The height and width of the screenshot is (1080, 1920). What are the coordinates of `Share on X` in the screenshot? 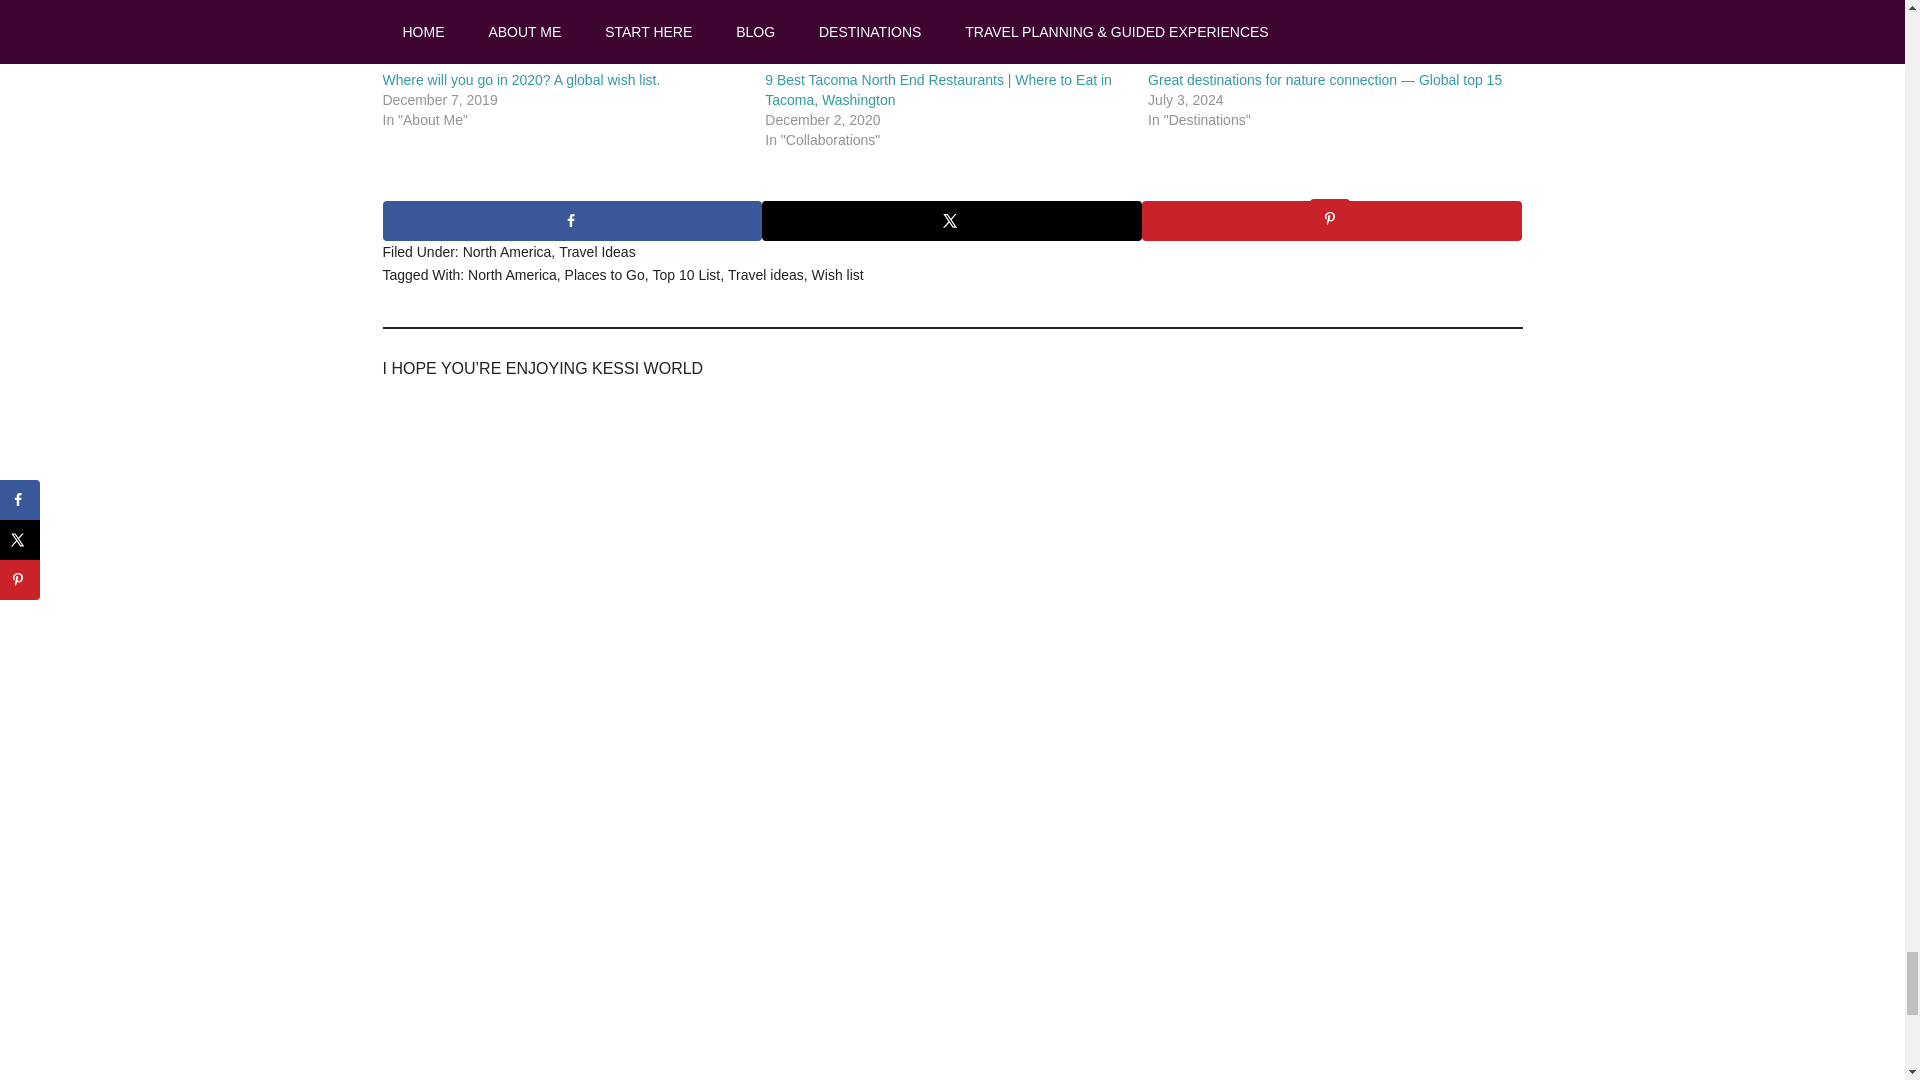 It's located at (952, 220).